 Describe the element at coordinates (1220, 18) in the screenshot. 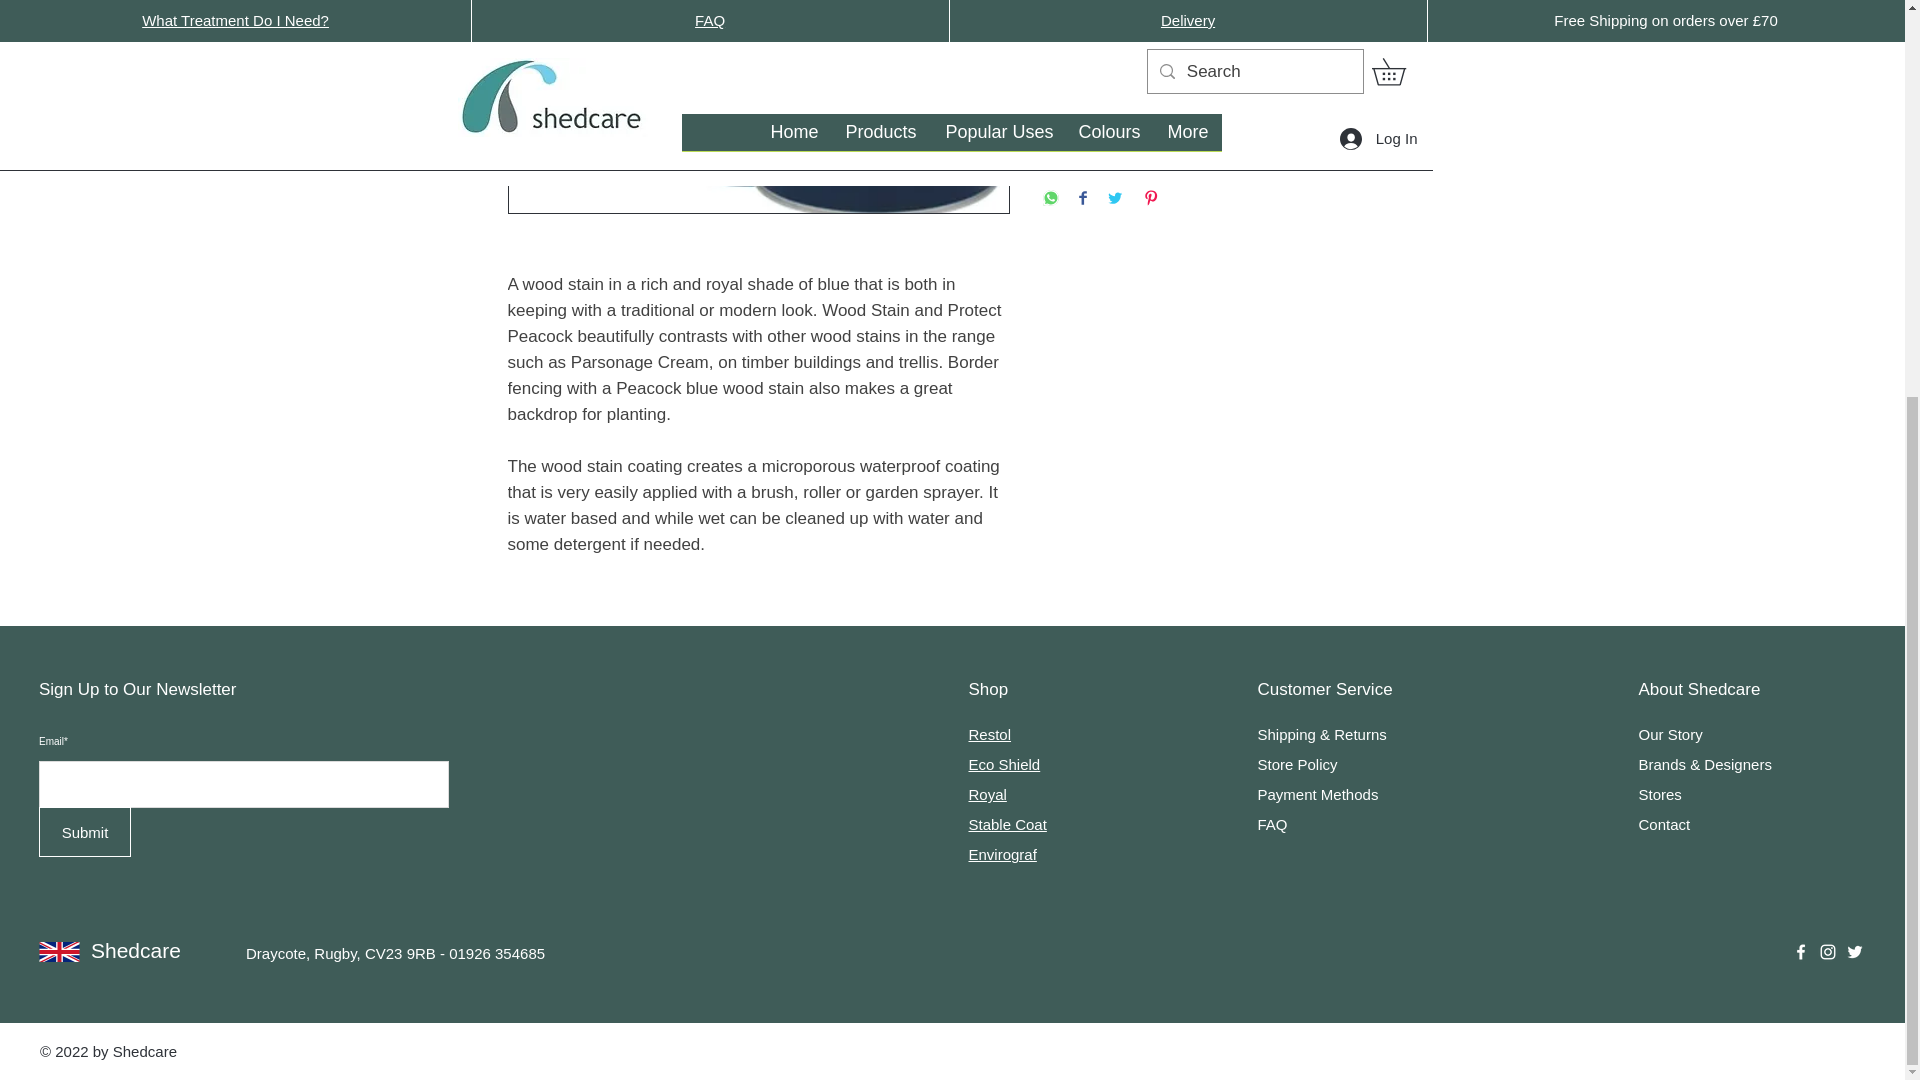

I see `Add to Cart` at that location.